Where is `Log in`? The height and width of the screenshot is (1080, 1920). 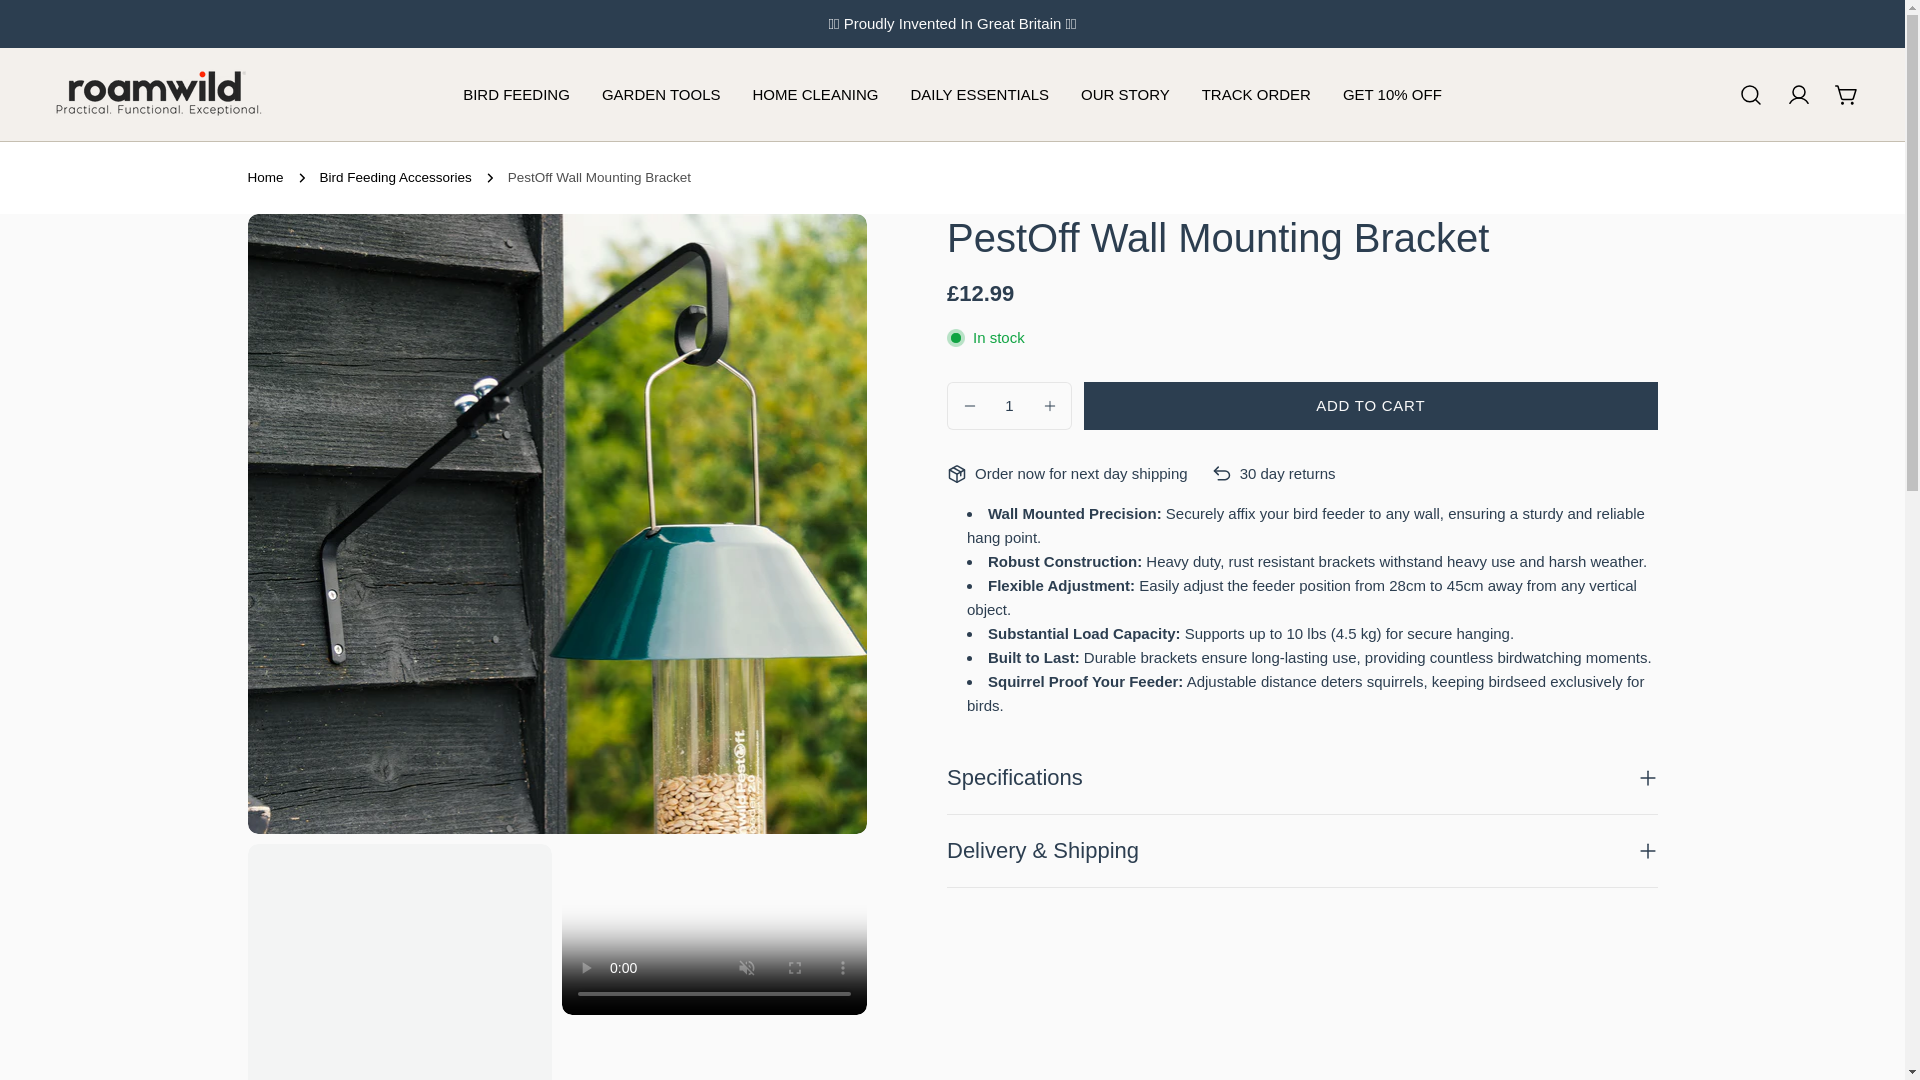 Log in is located at coordinates (1798, 94).